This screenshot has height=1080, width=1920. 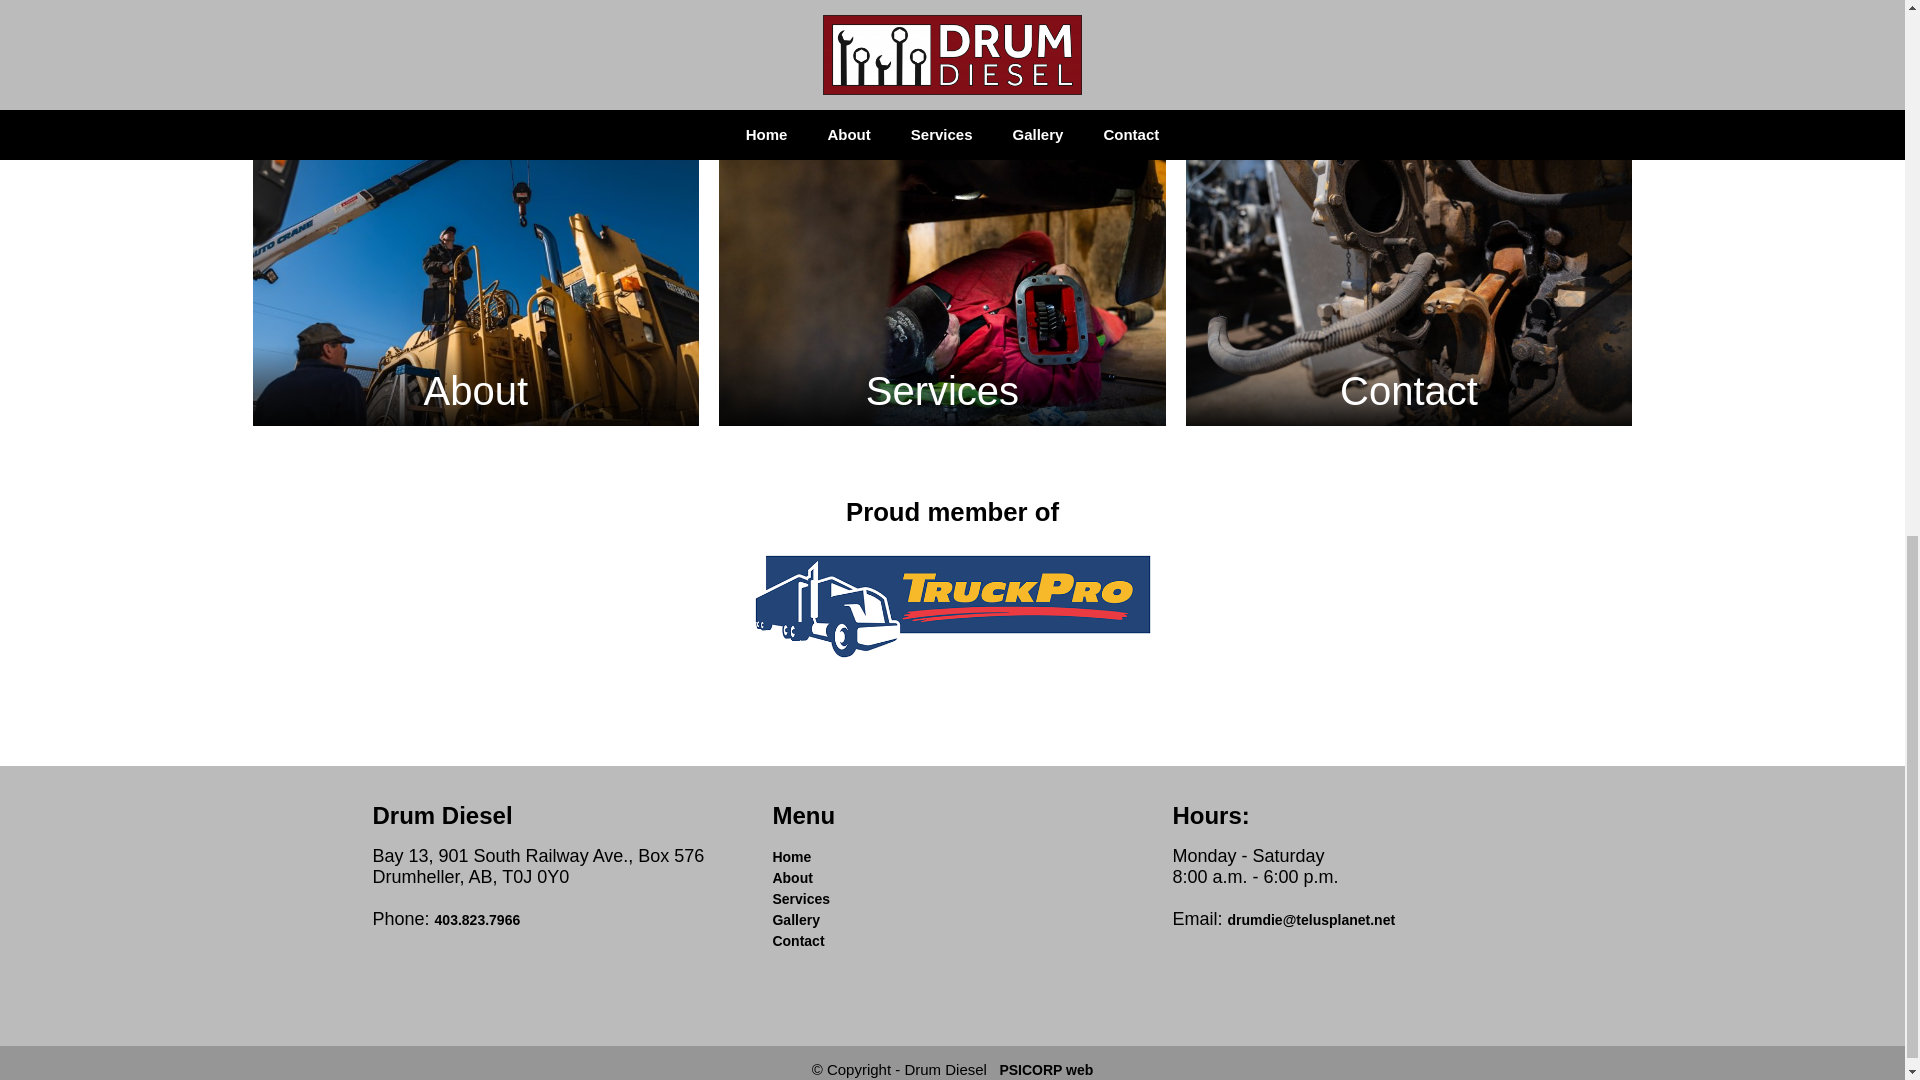 I want to click on Home, so click(x=790, y=856).